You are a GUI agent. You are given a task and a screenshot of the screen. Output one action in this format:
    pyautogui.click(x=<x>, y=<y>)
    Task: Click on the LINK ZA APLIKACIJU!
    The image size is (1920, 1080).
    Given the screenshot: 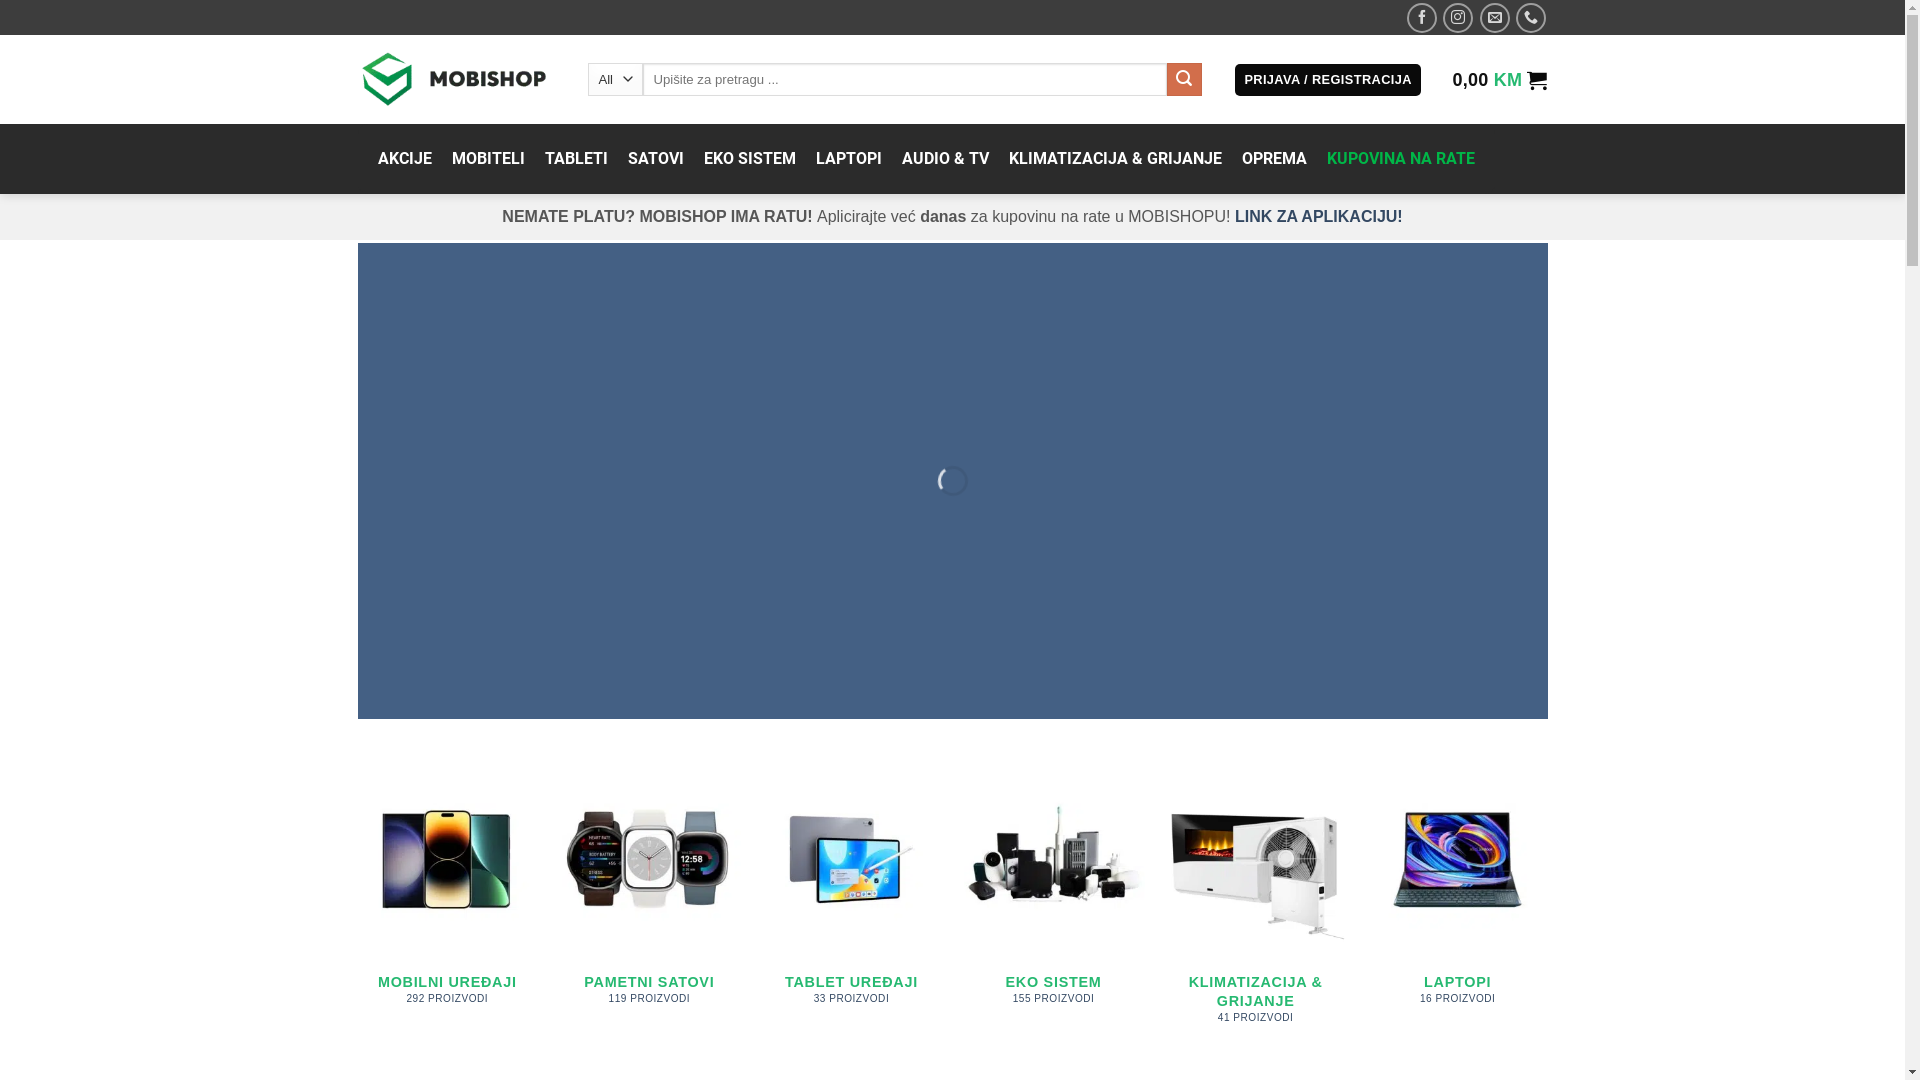 What is the action you would take?
    pyautogui.click(x=1319, y=216)
    